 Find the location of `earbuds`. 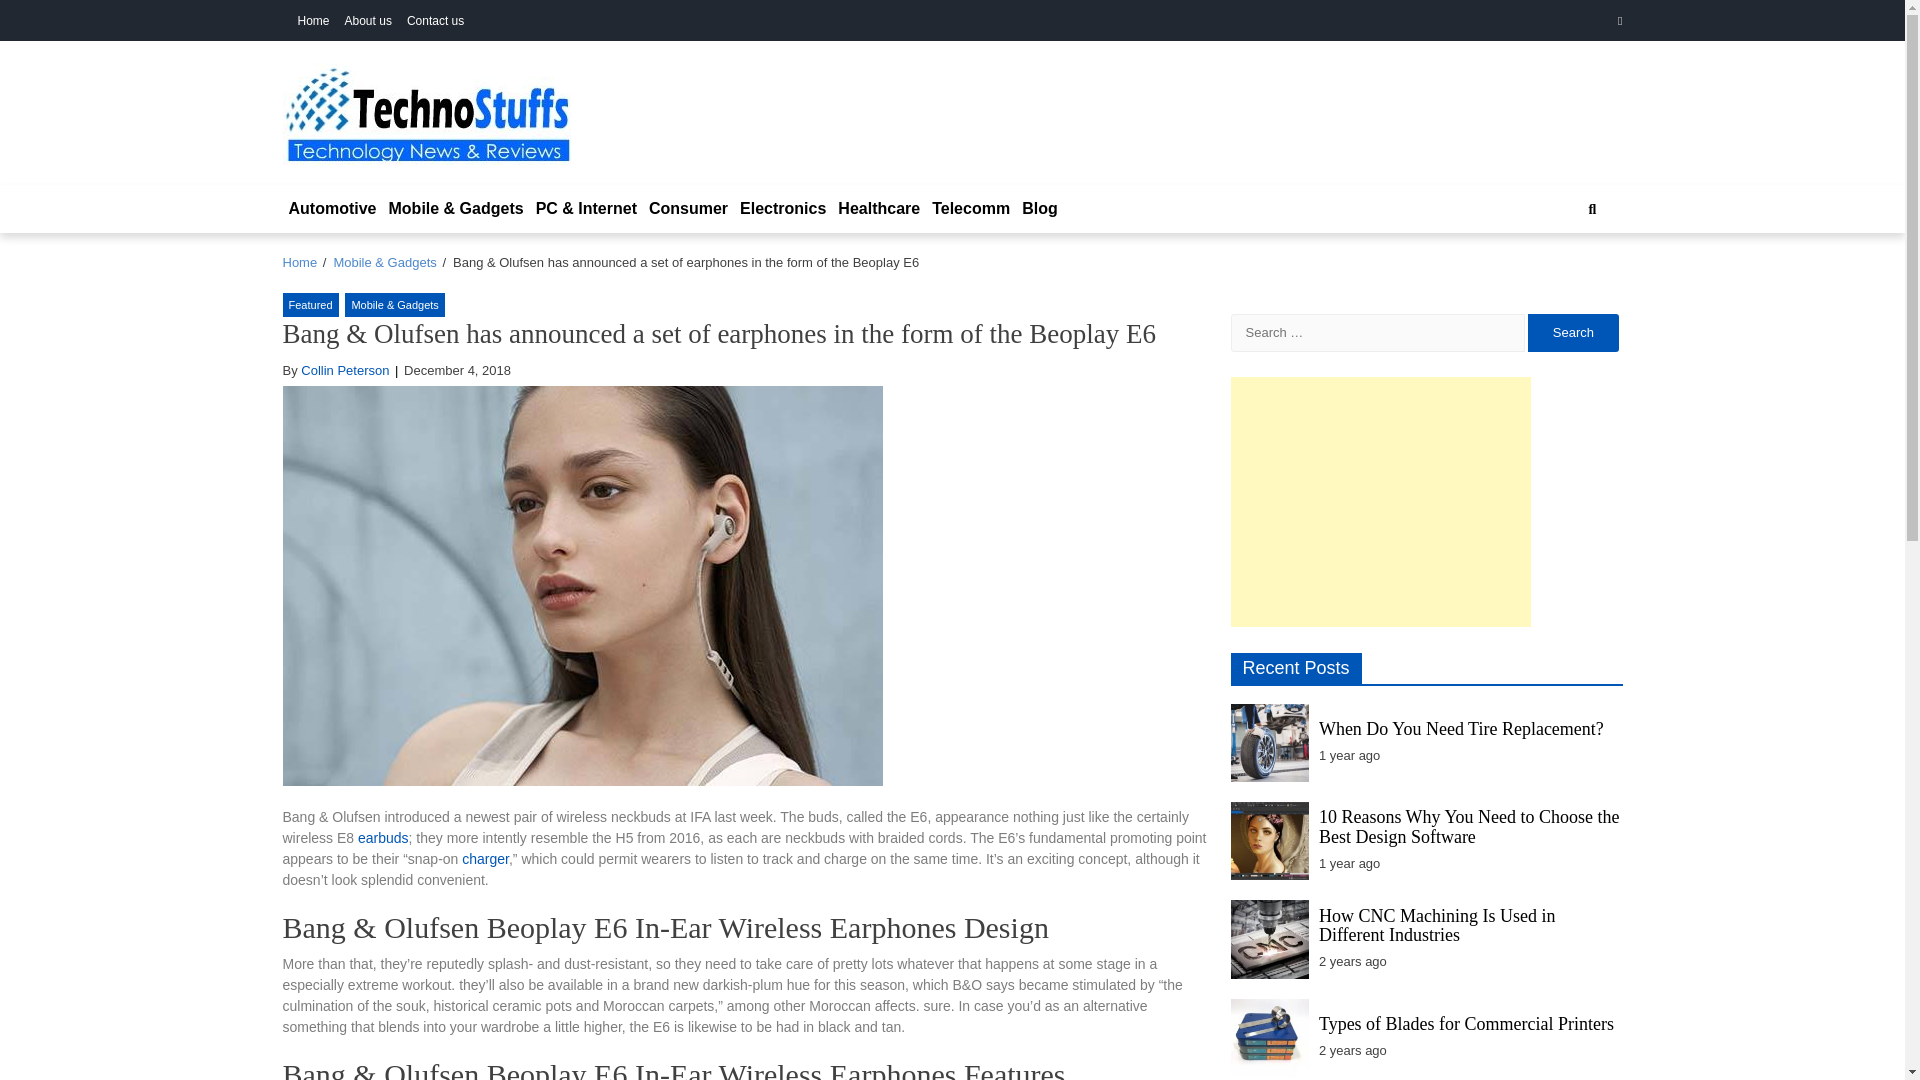

earbuds is located at coordinates (382, 838).